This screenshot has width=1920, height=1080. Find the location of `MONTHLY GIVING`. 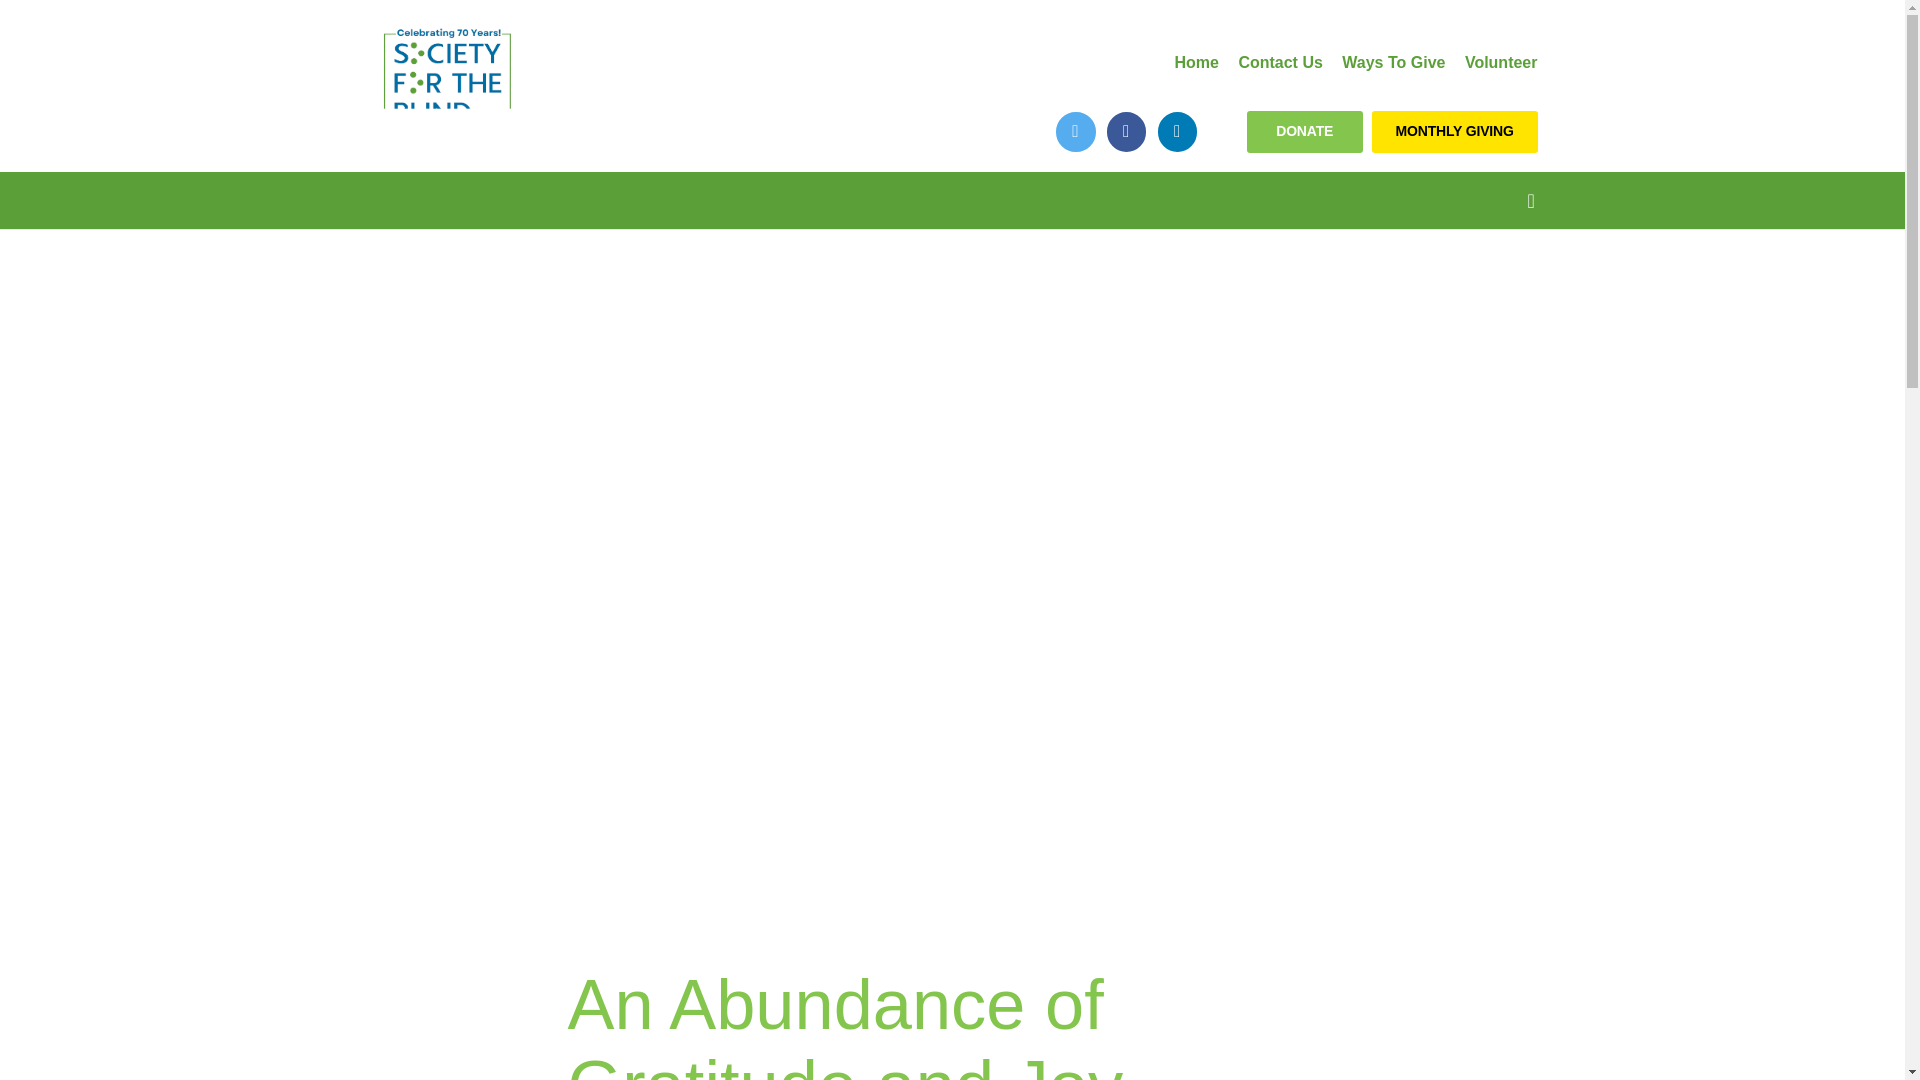

MONTHLY GIVING is located at coordinates (1454, 132).